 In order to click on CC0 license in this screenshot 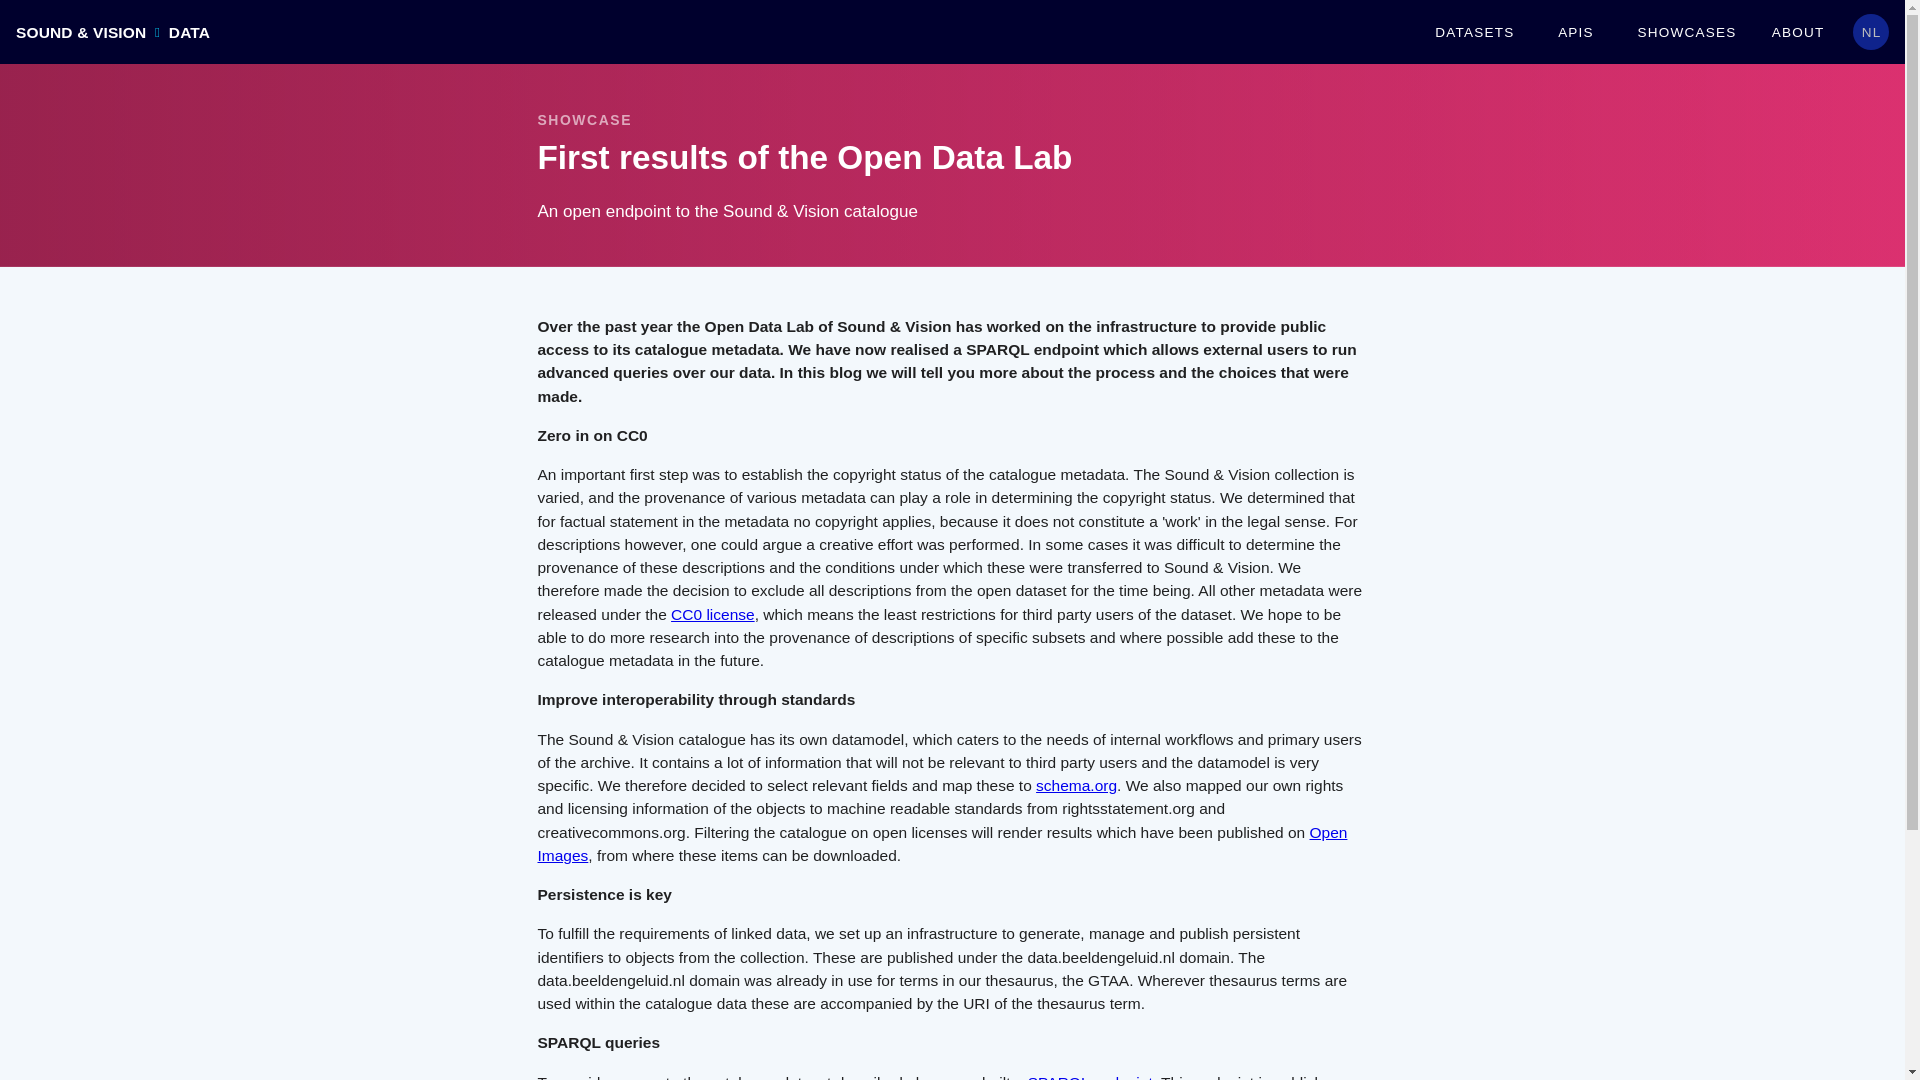, I will do `click(712, 614)`.